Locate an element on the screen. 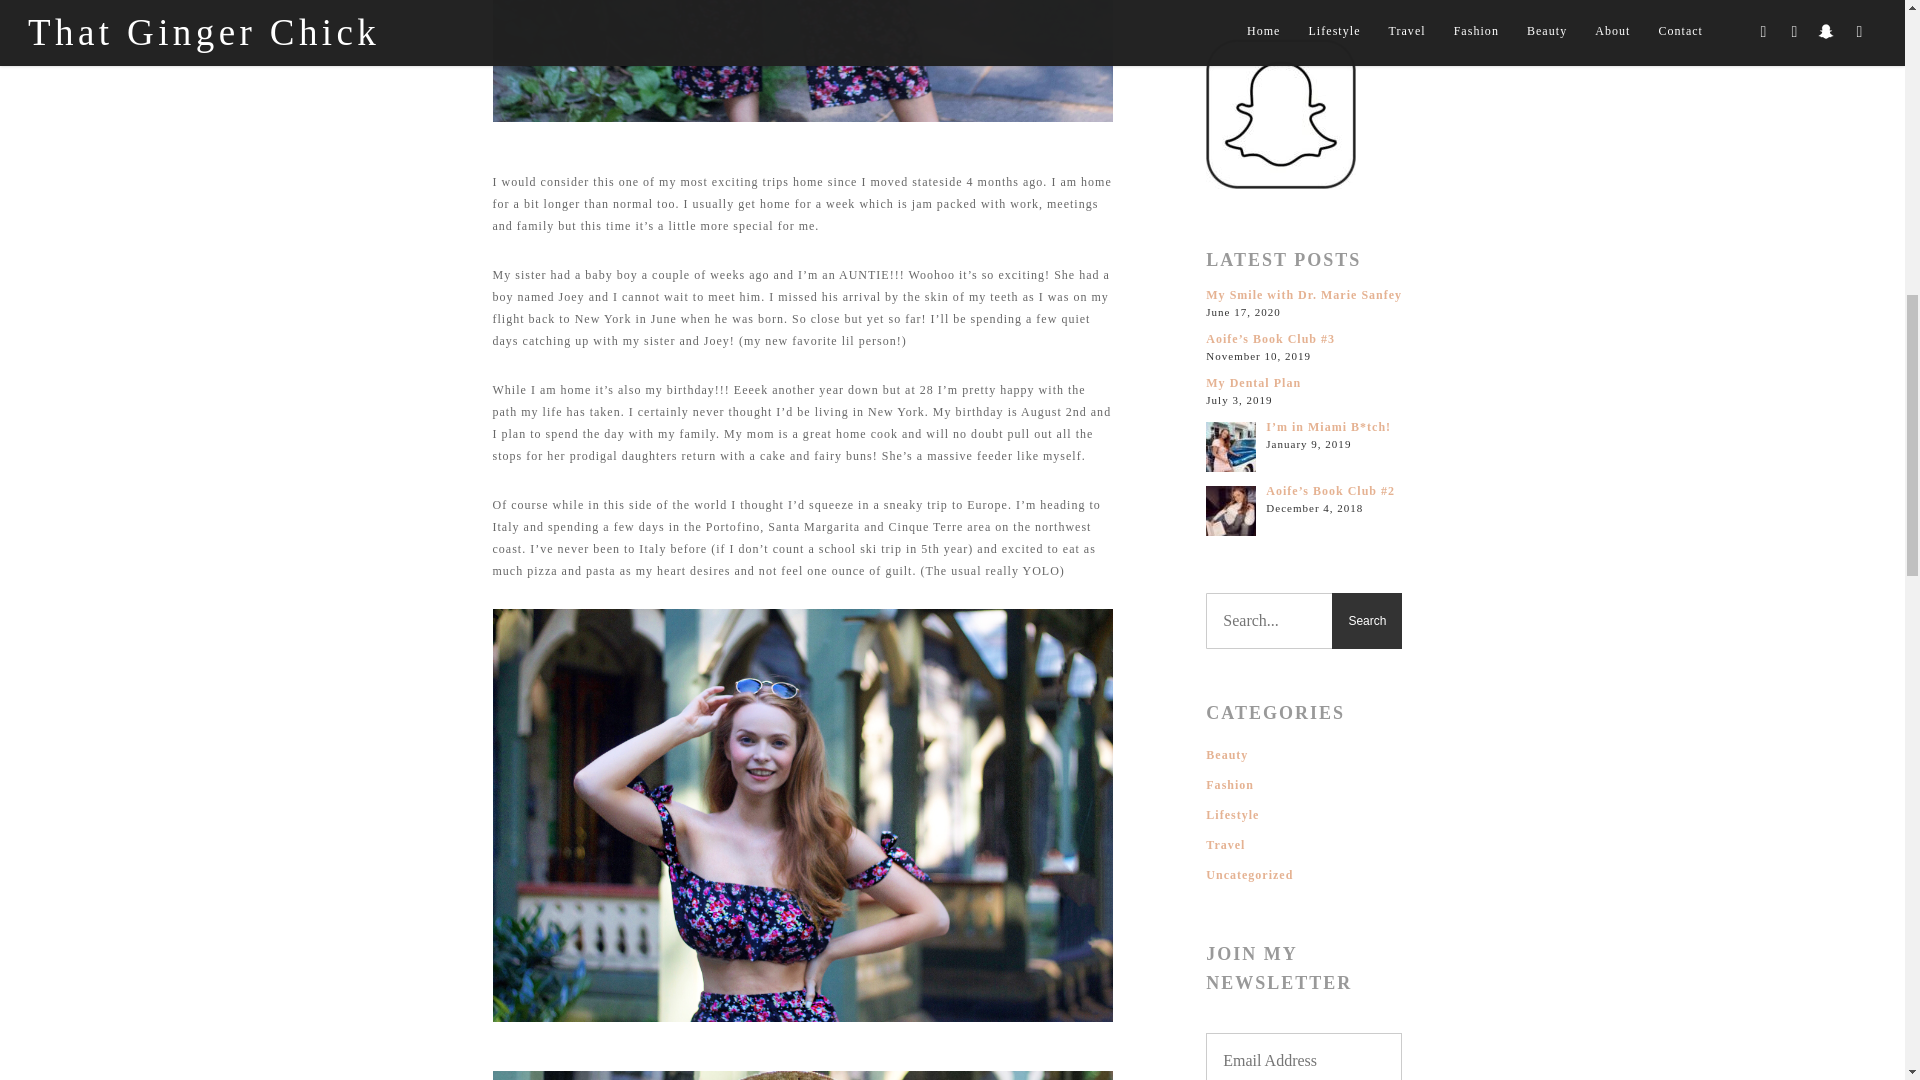  Search for: is located at coordinates (1303, 620).